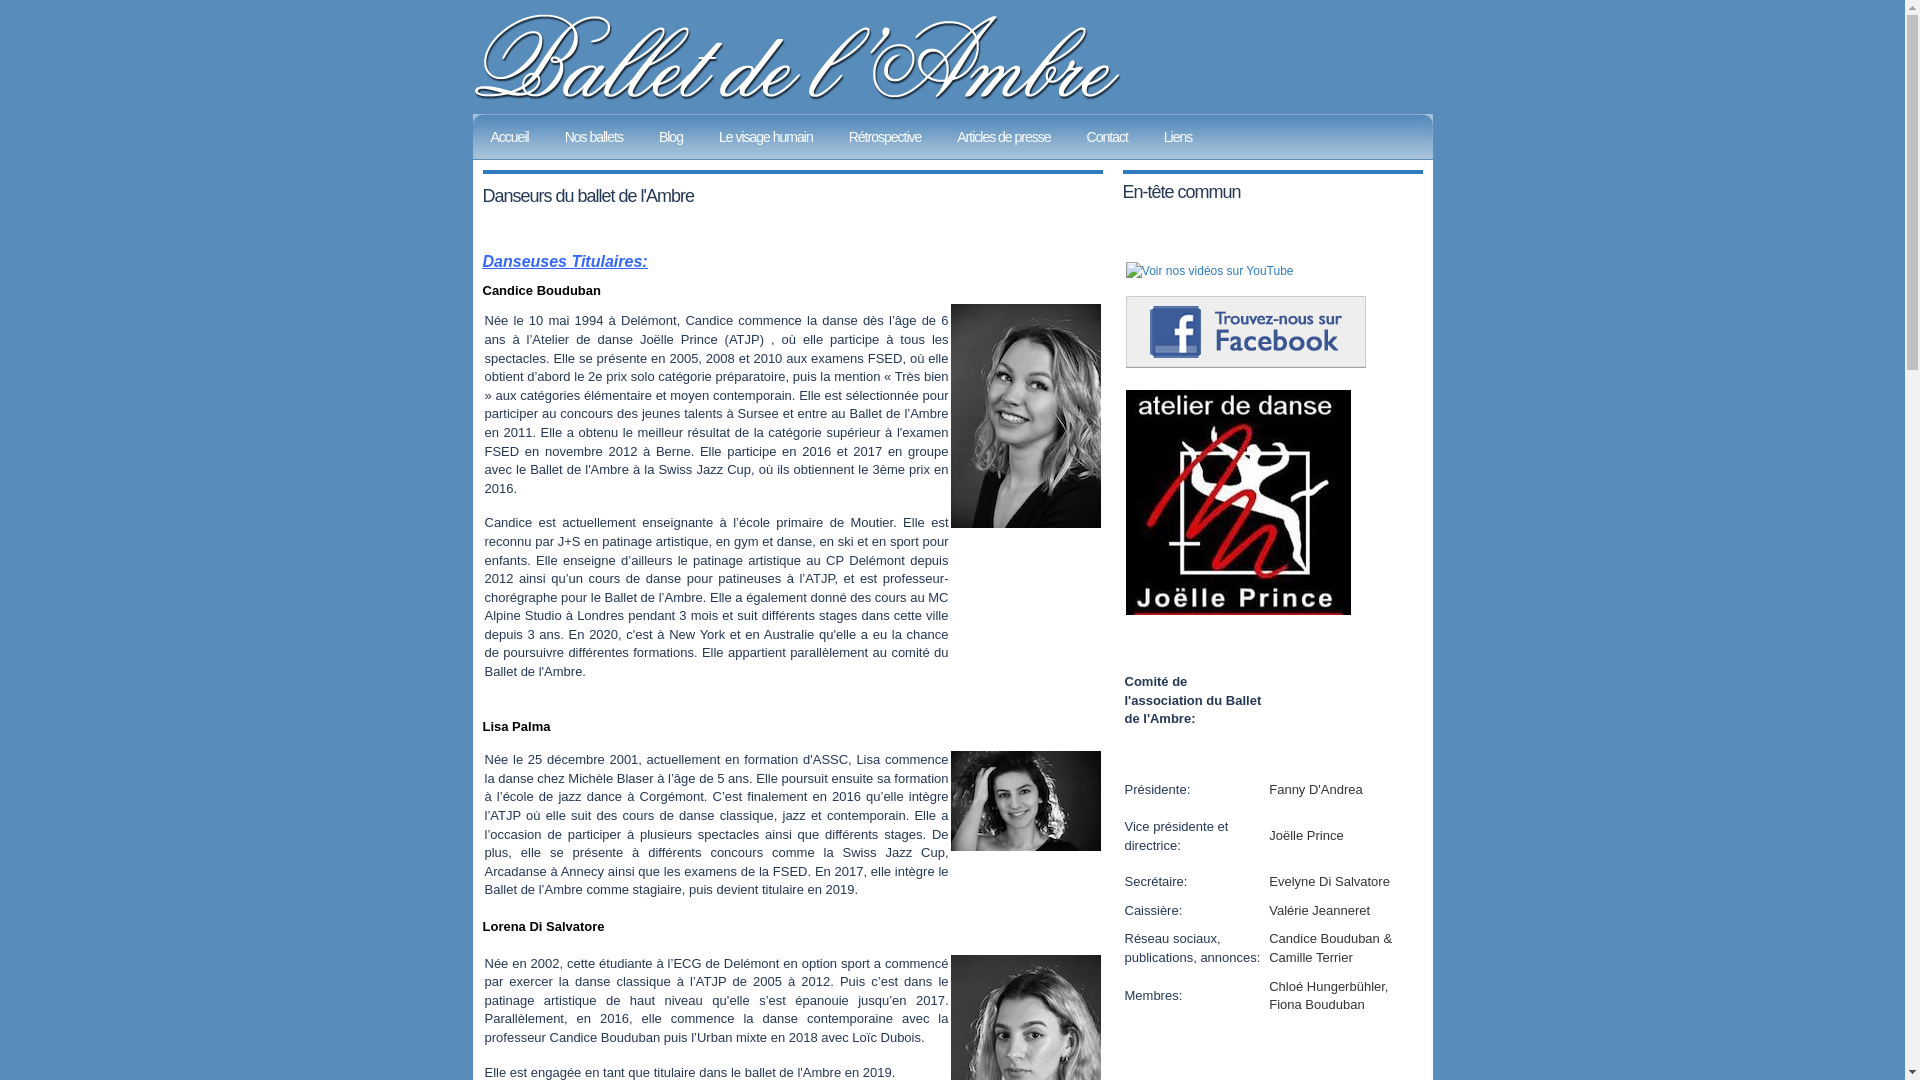 The image size is (1920, 1080). What do you see at coordinates (671, 136) in the screenshot?
I see `Blog` at bounding box center [671, 136].